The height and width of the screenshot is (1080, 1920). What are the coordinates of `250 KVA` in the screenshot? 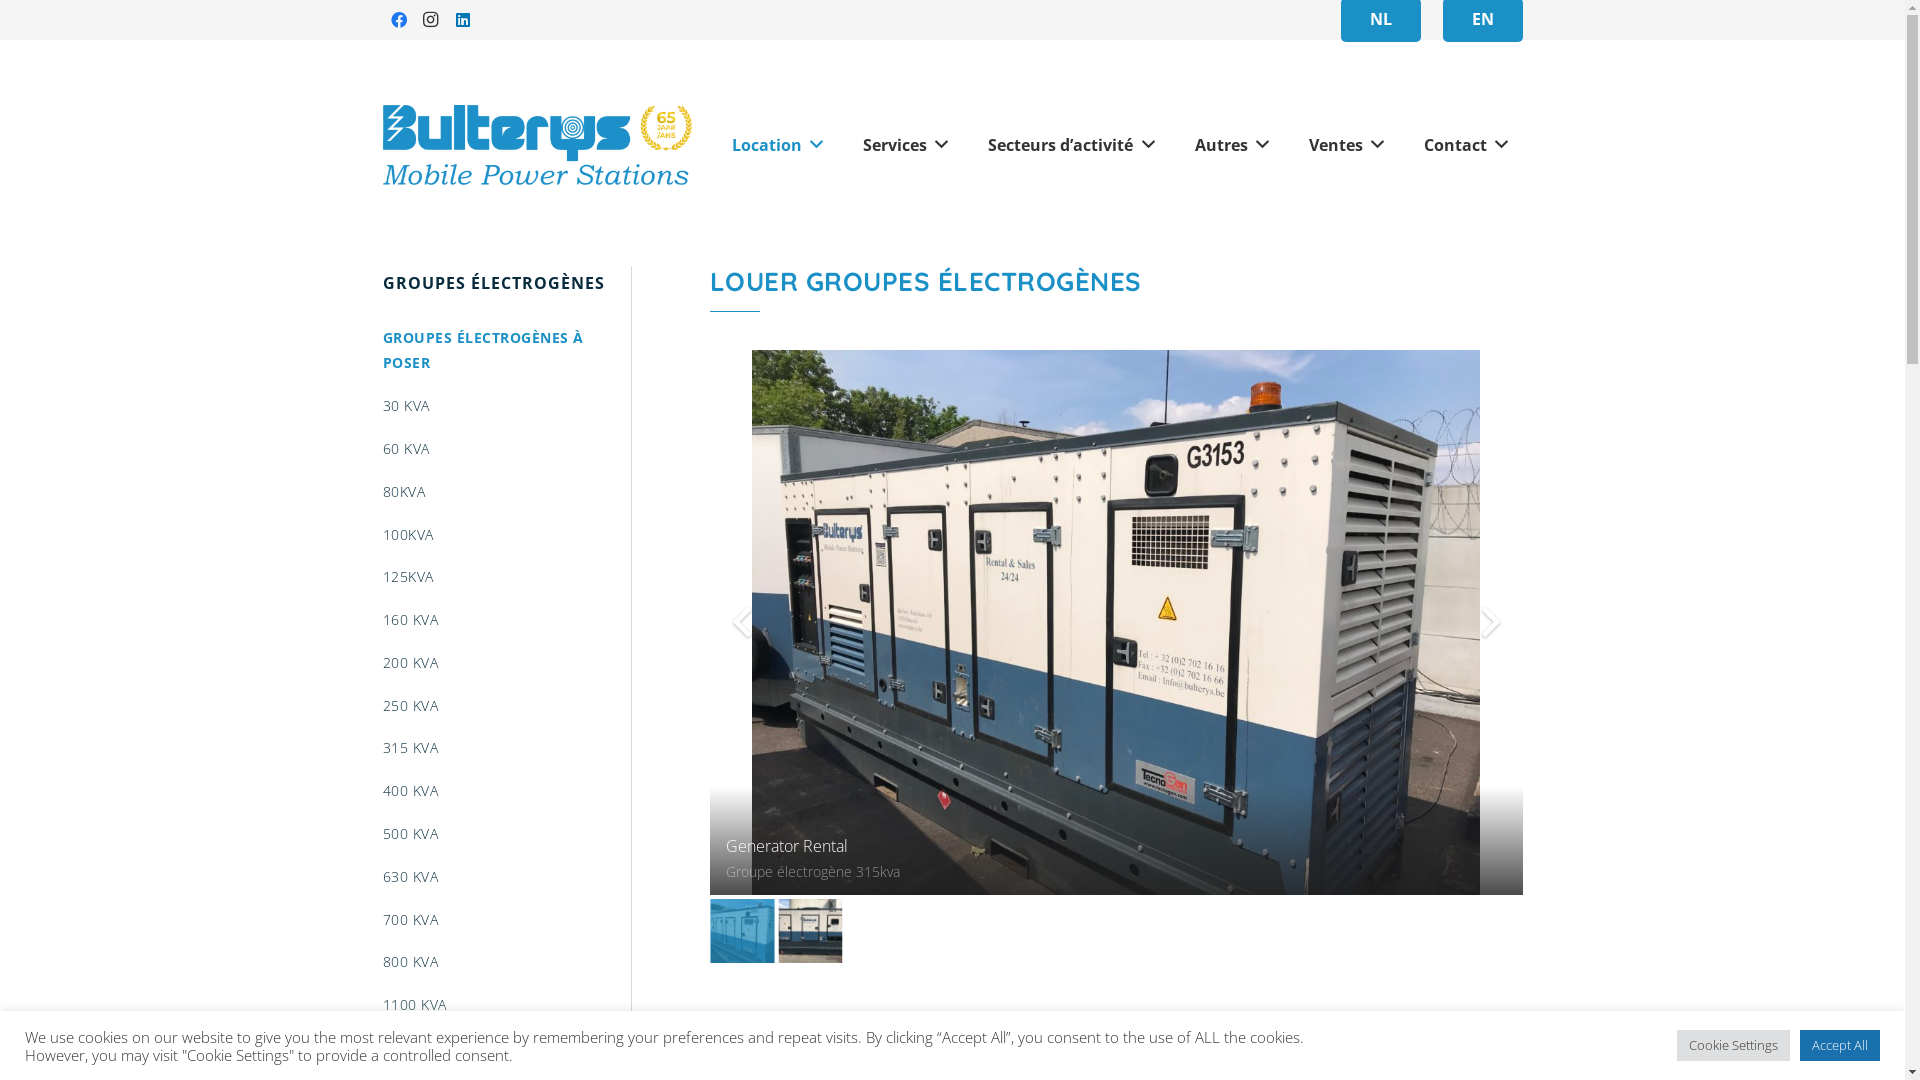 It's located at (506, 704).